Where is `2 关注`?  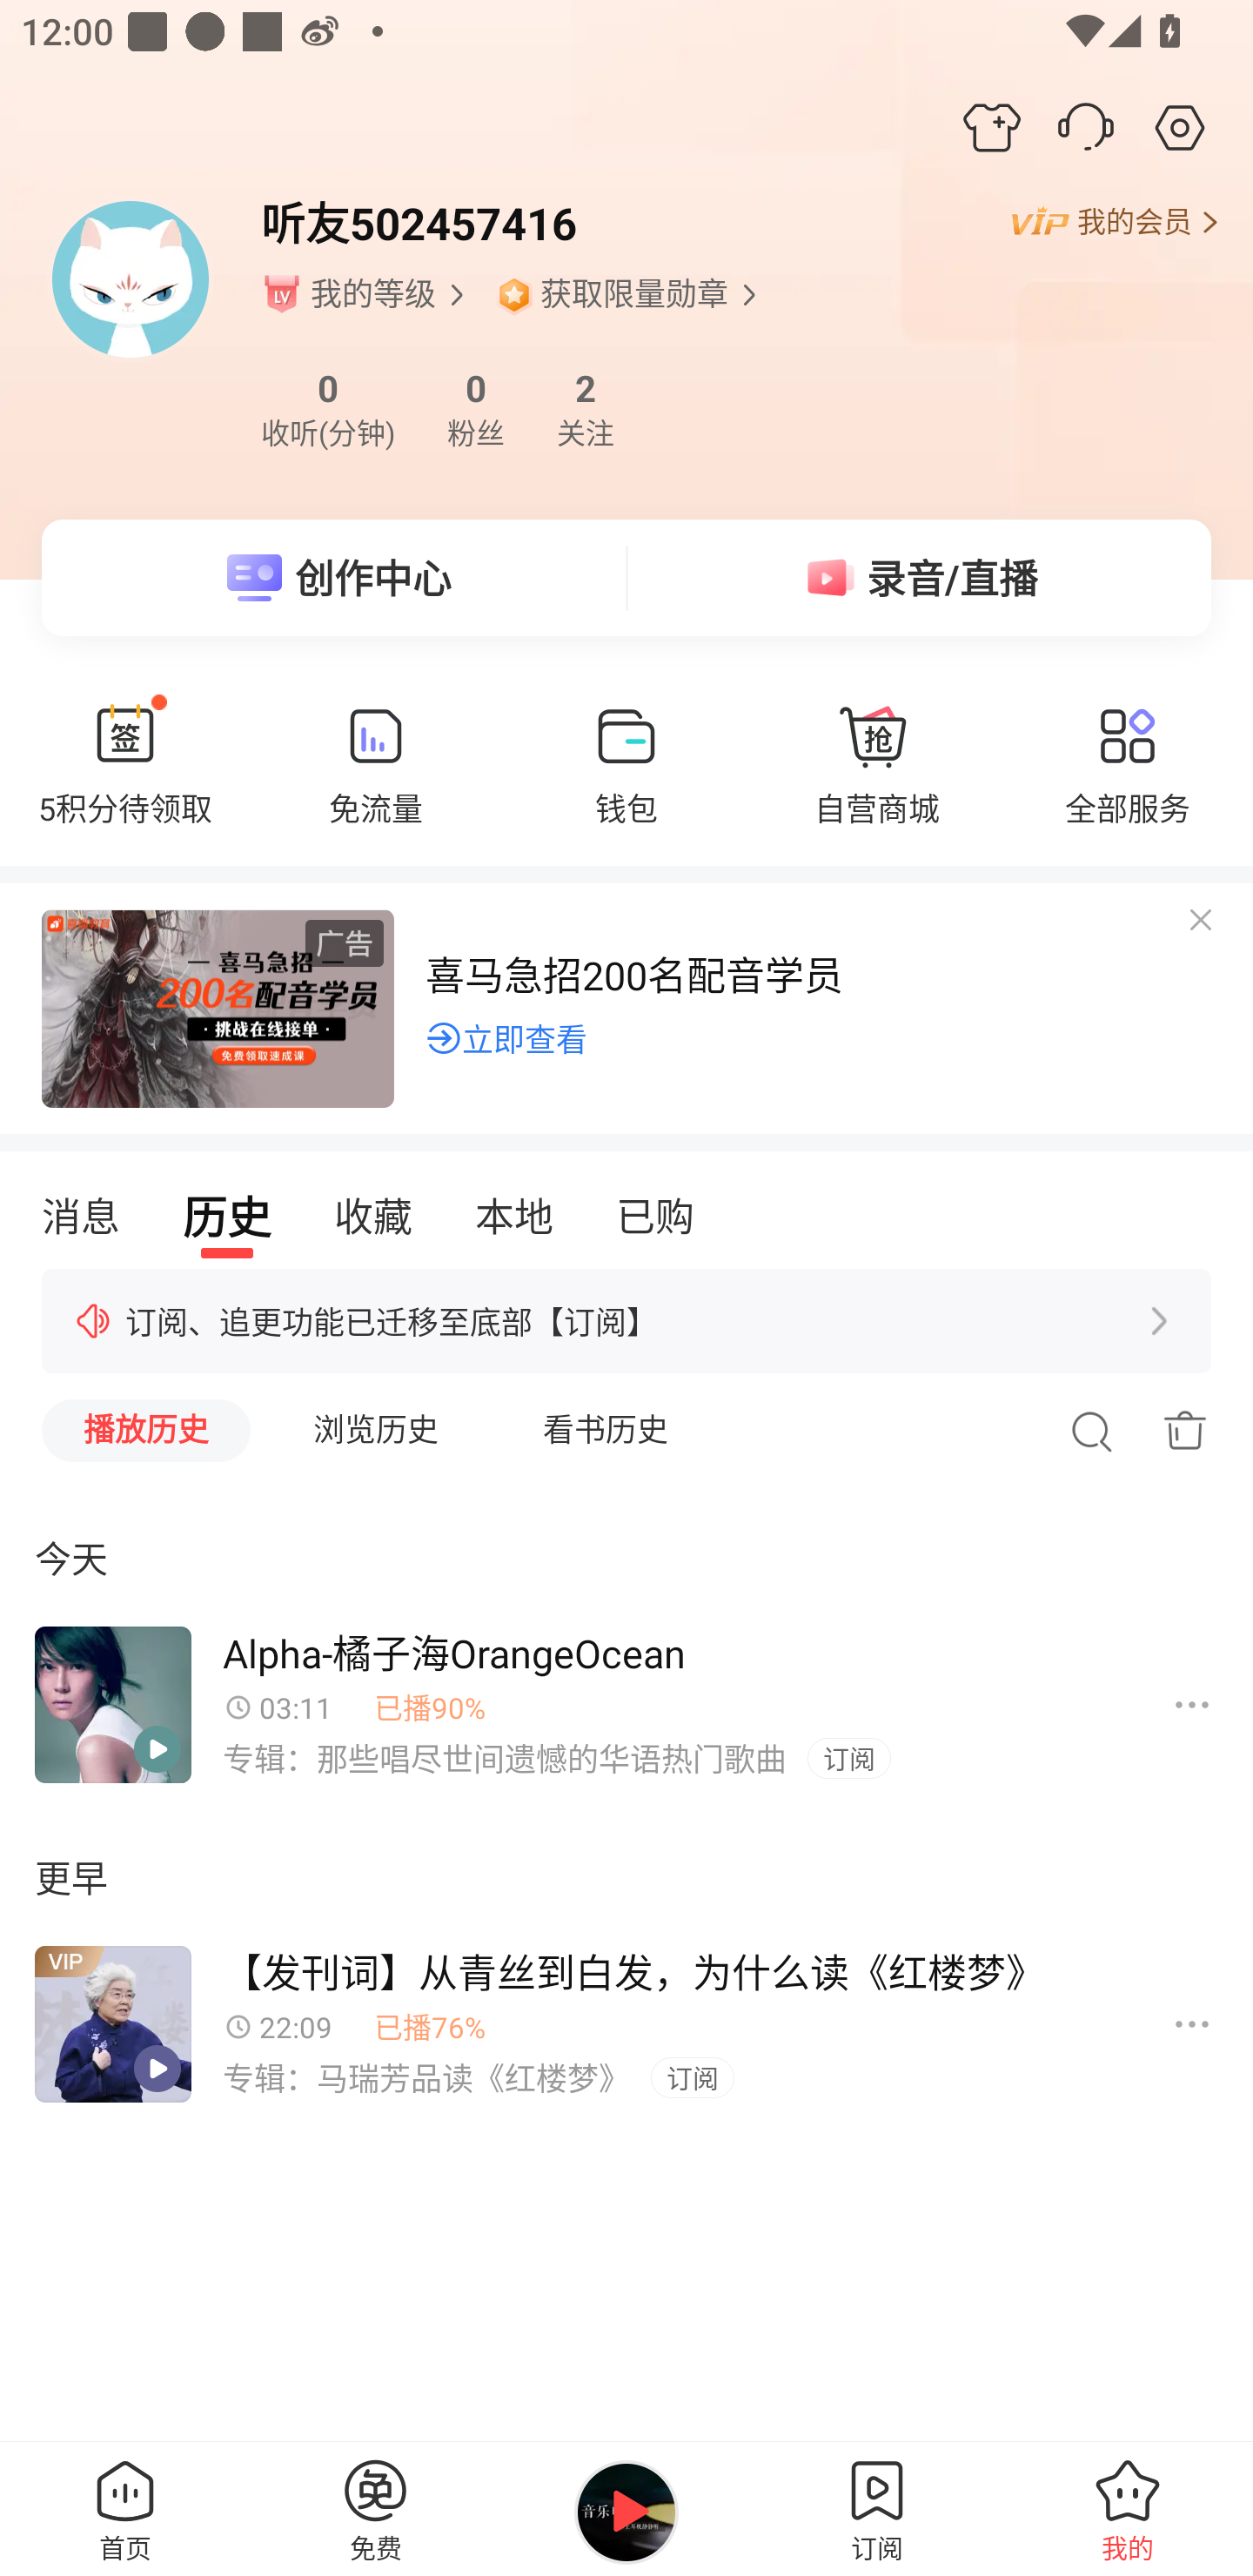 2 关注 is located at coordinates (585, 409).